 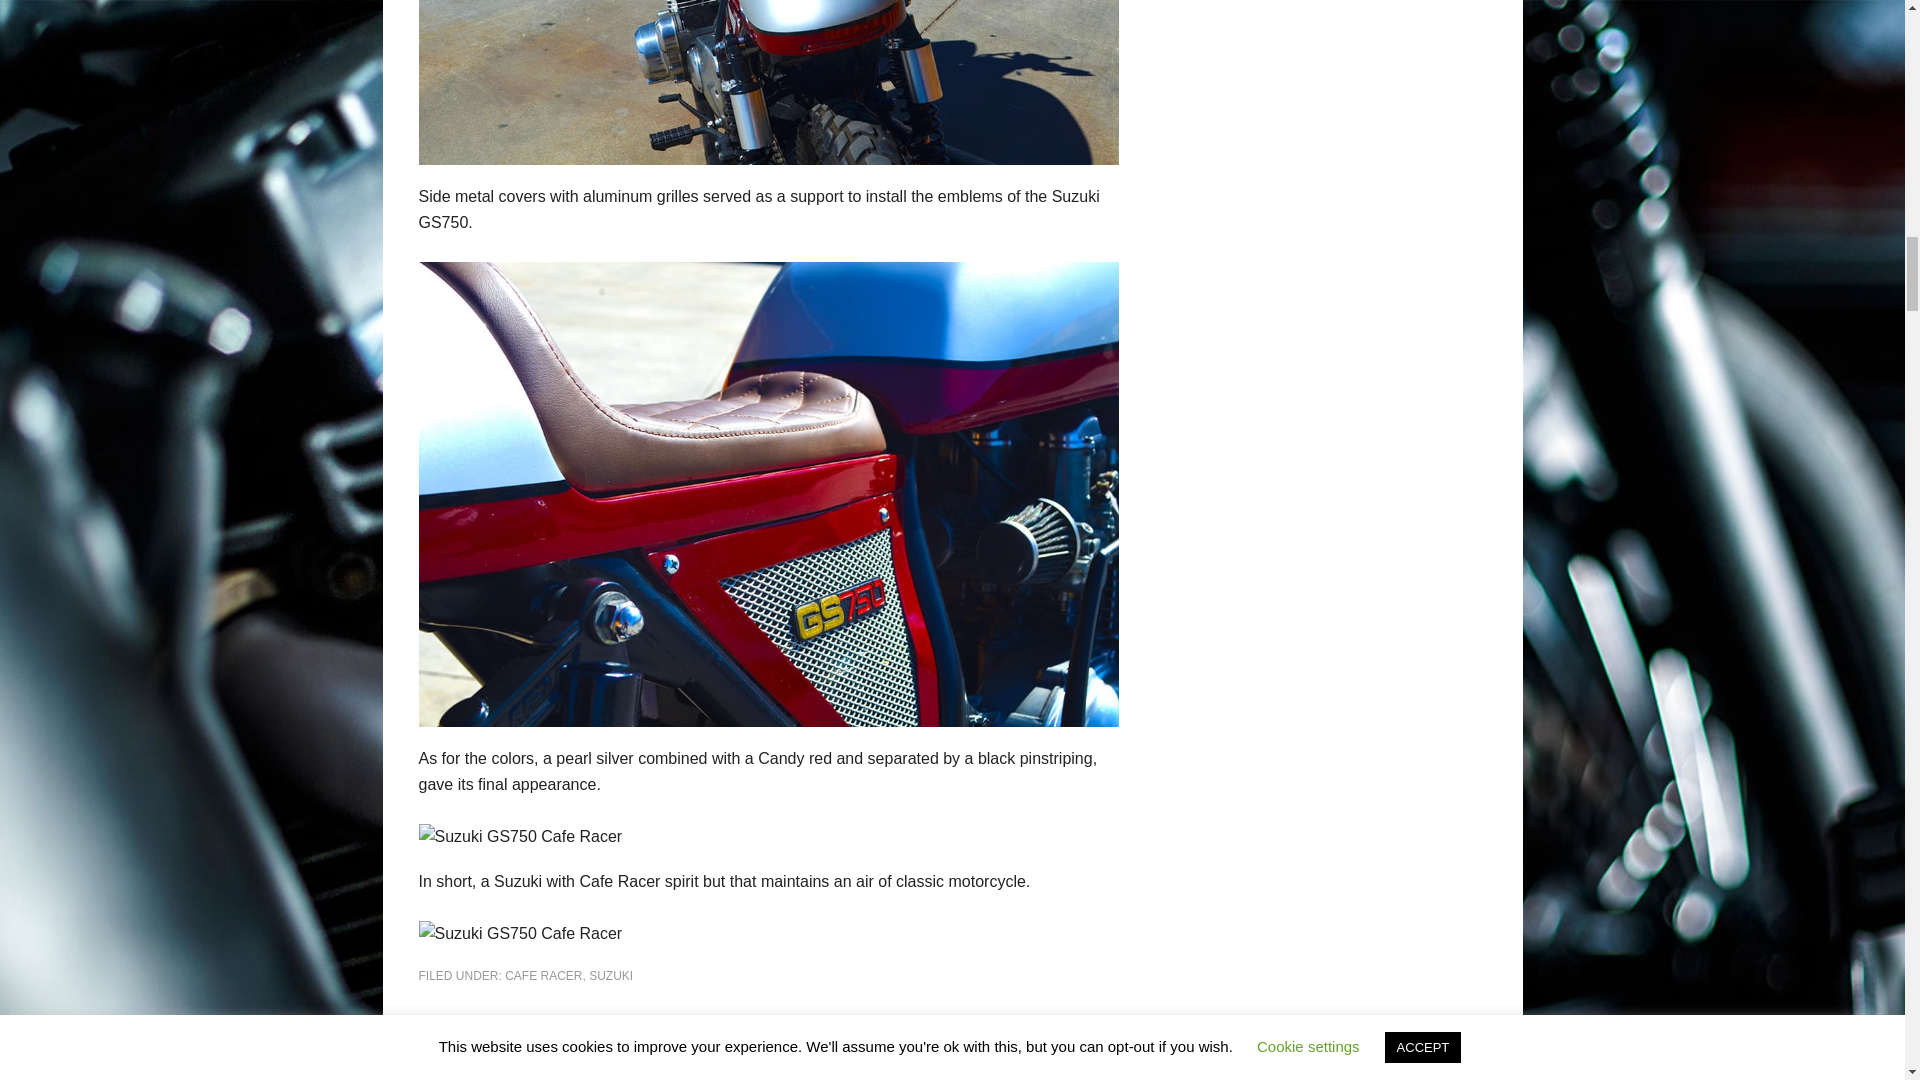 What do you see at coordinates (611, 975) in the screenshot?
I see `SUZUKI` at bounding box center [611, 975].